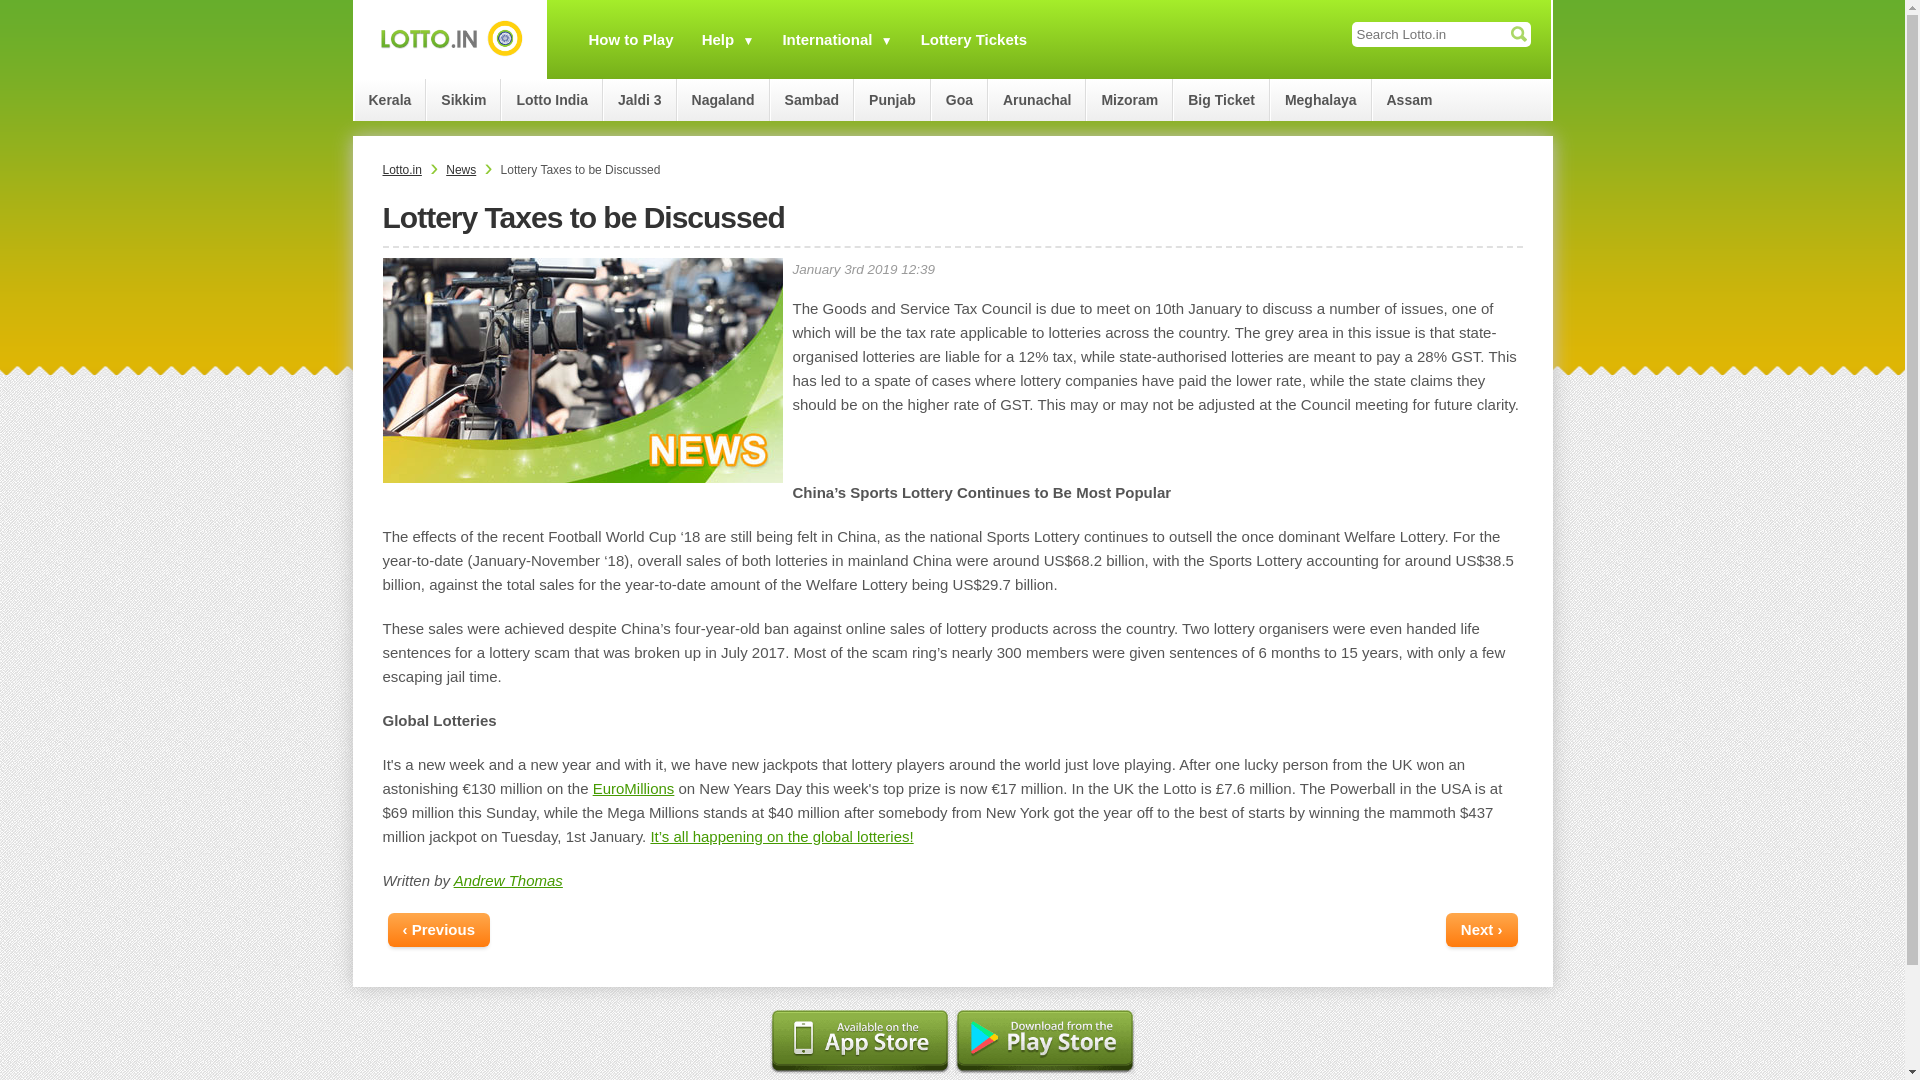 This screenshot has height=1080, width=1920. What do you see at coordinates (826, 39) in the screenshot?
I see `International` at bounding box center [826, 39].